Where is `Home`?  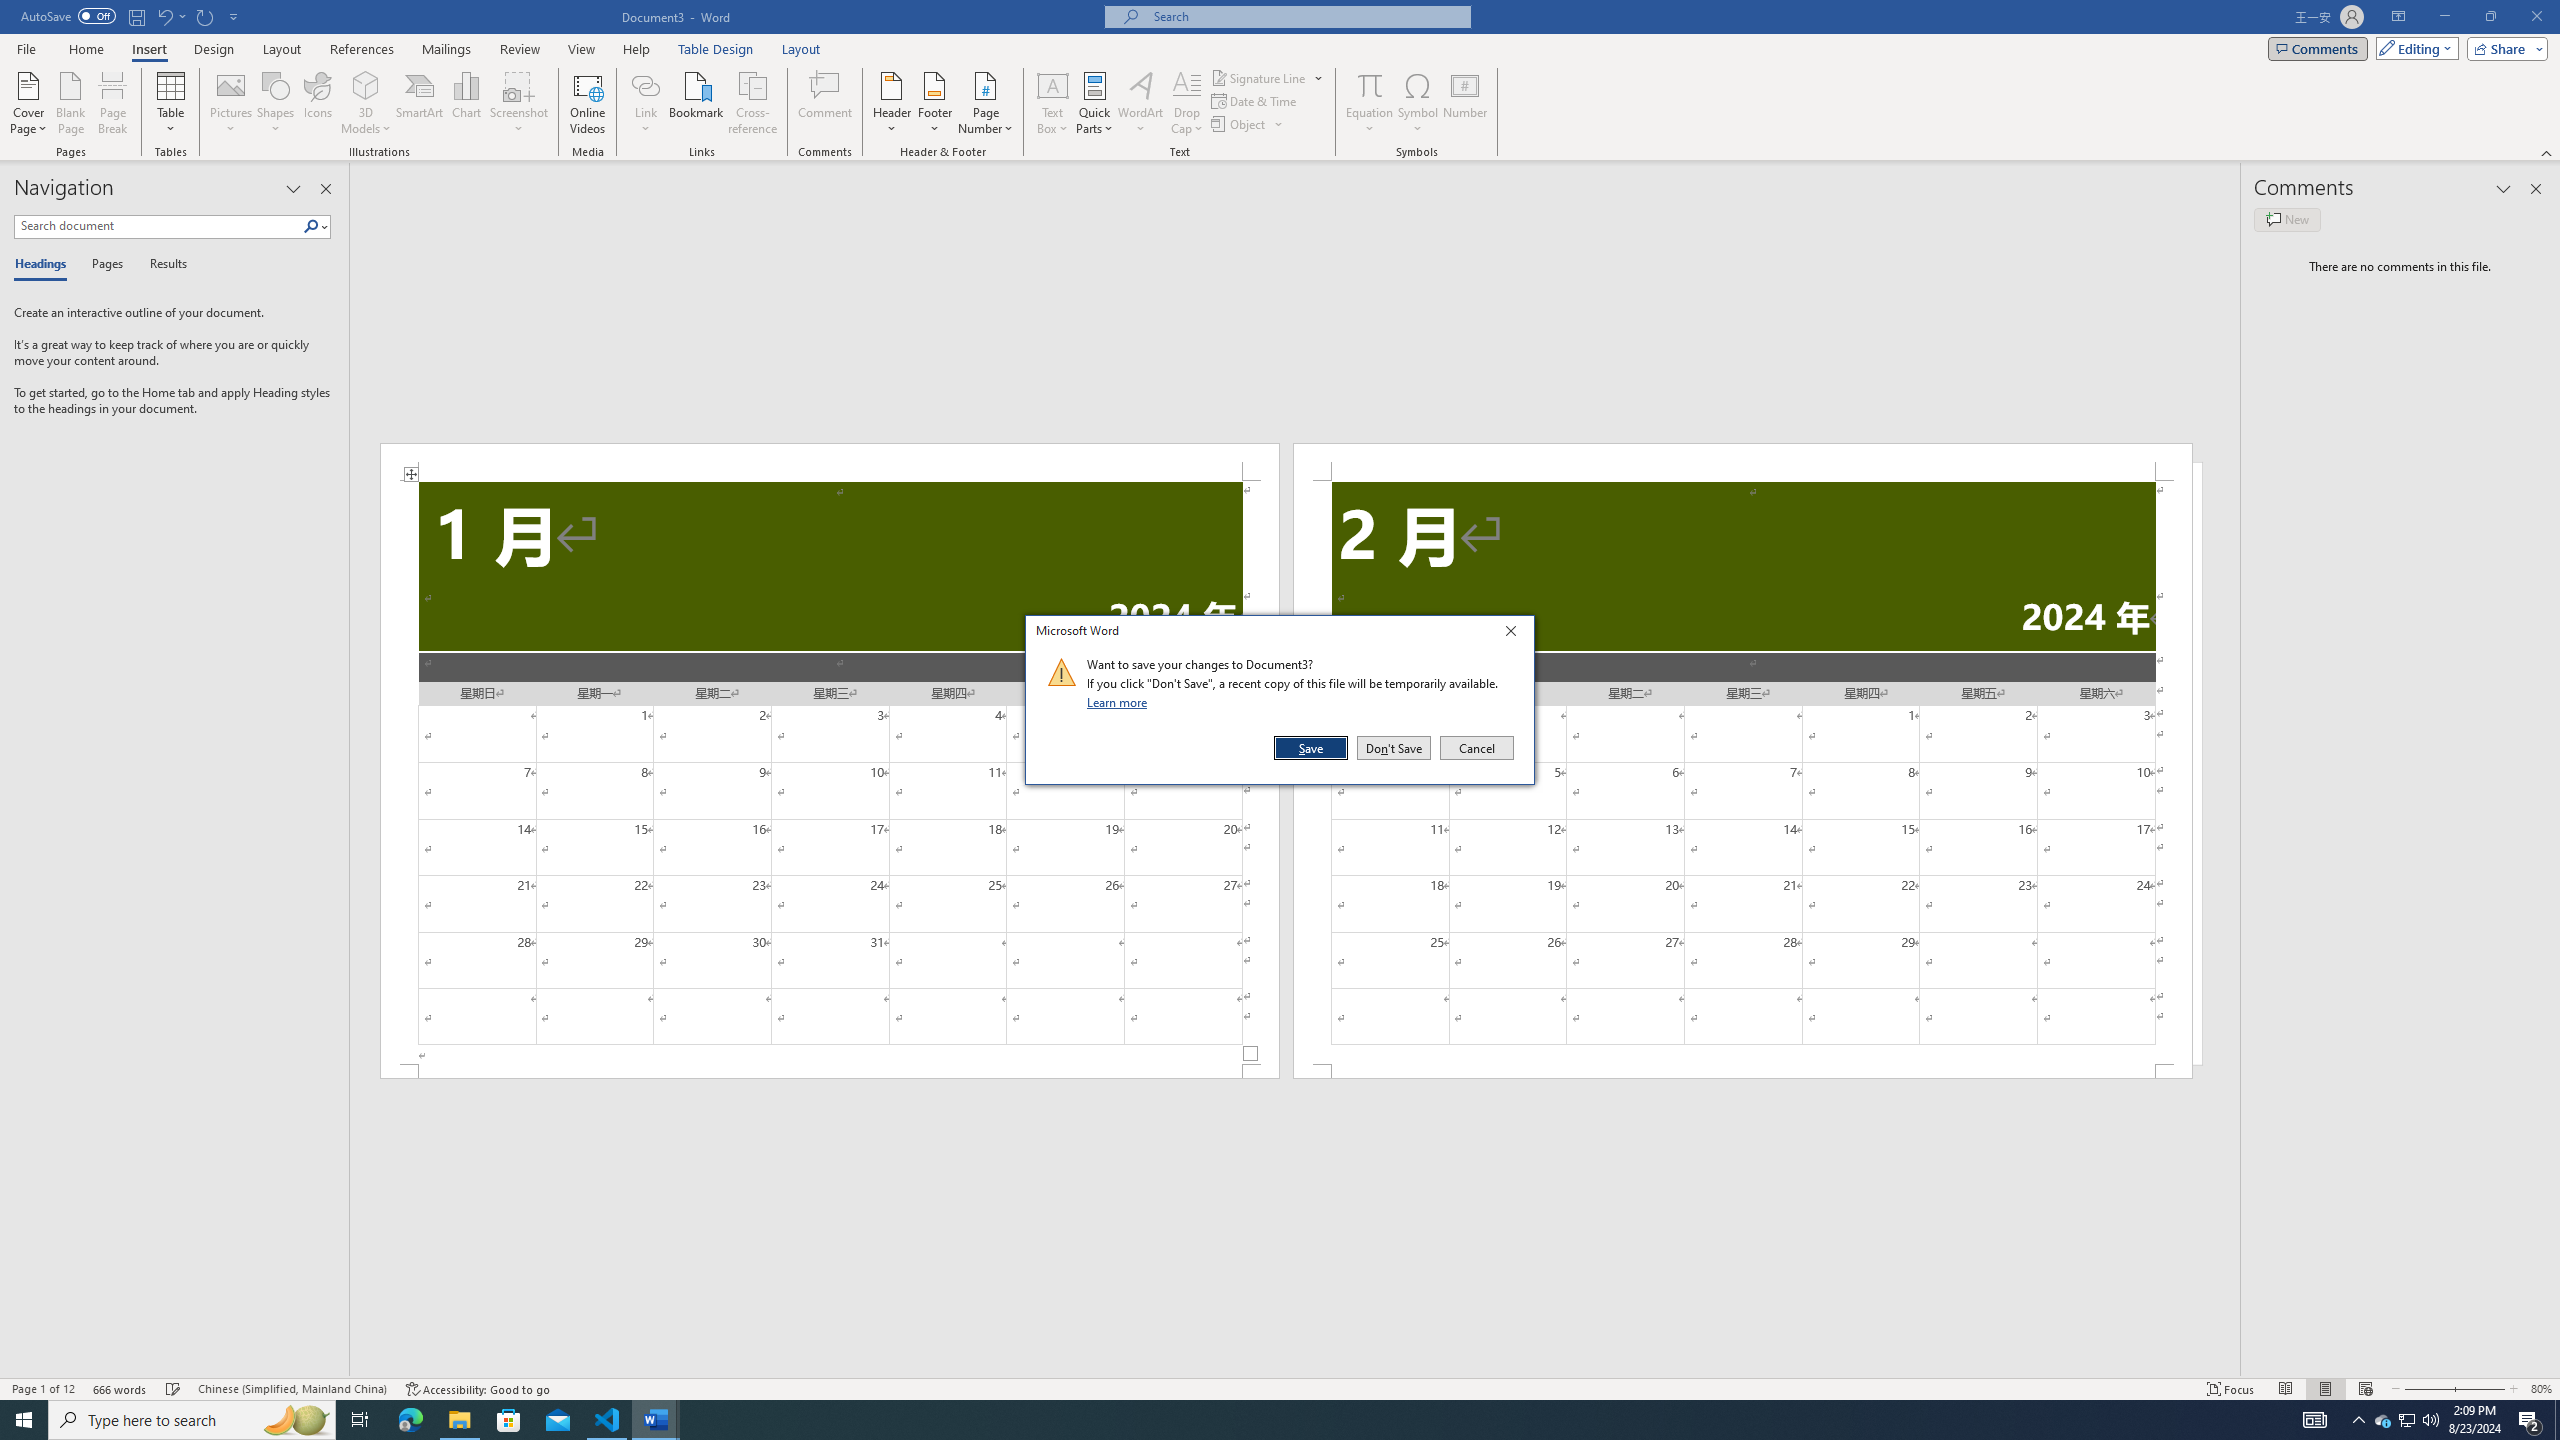
Home is located at coordinates (85, 49).